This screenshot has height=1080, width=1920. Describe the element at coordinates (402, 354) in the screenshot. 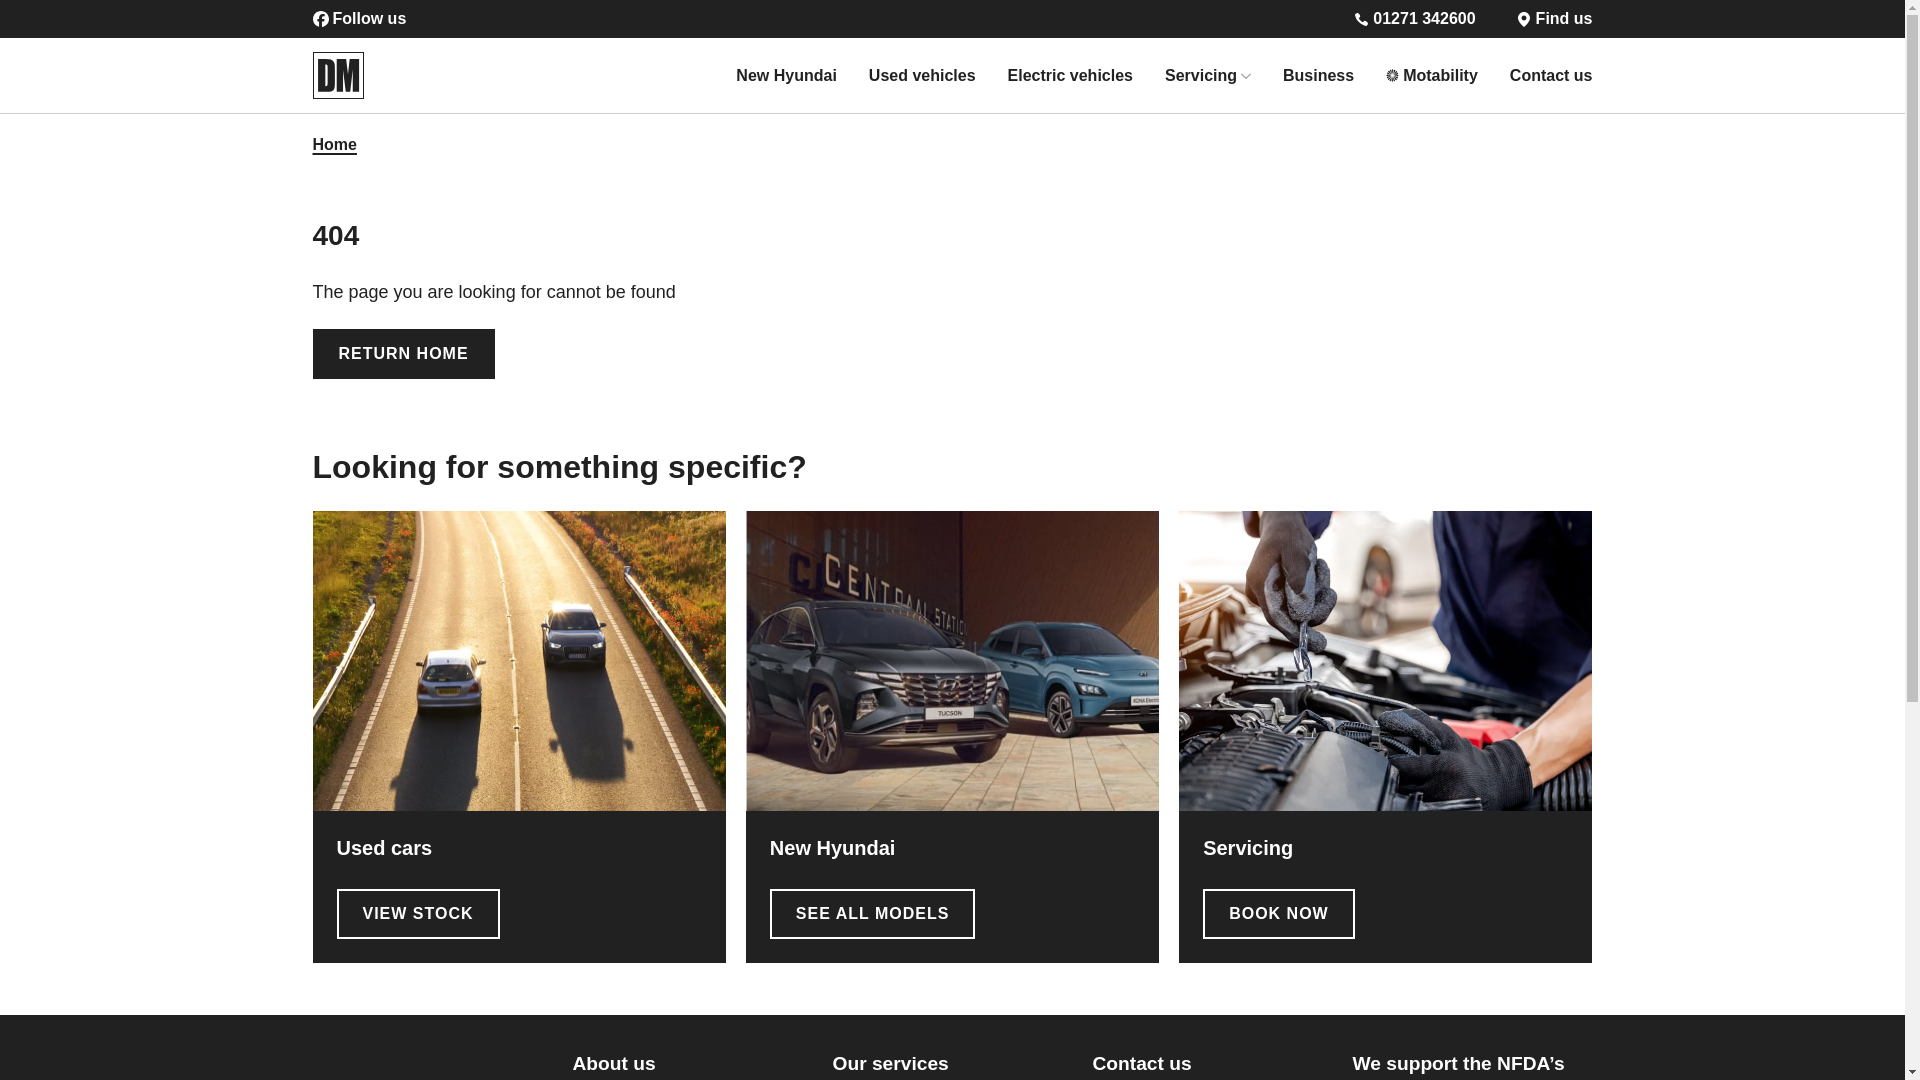

I see `RETURN HOME` at that location.